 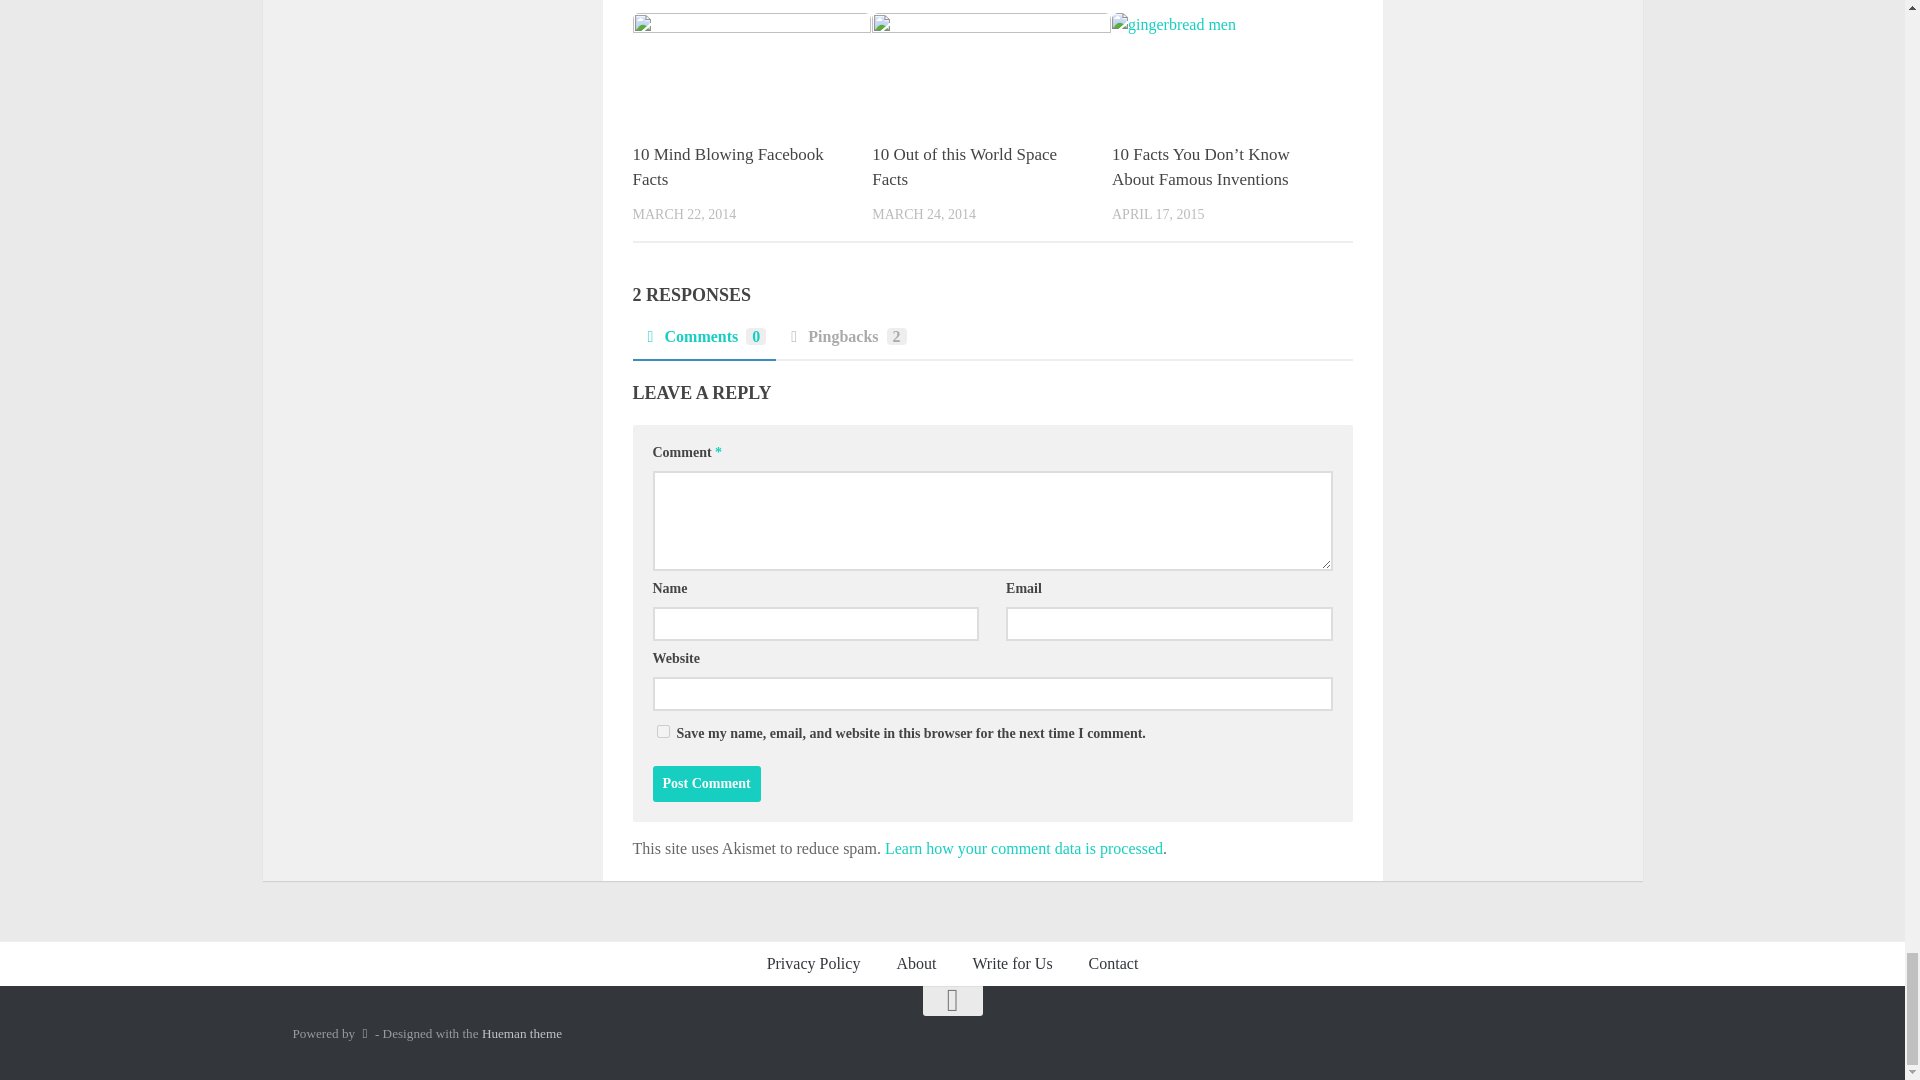 I want to click on Hueman theme, so click(x=522, y=1034).